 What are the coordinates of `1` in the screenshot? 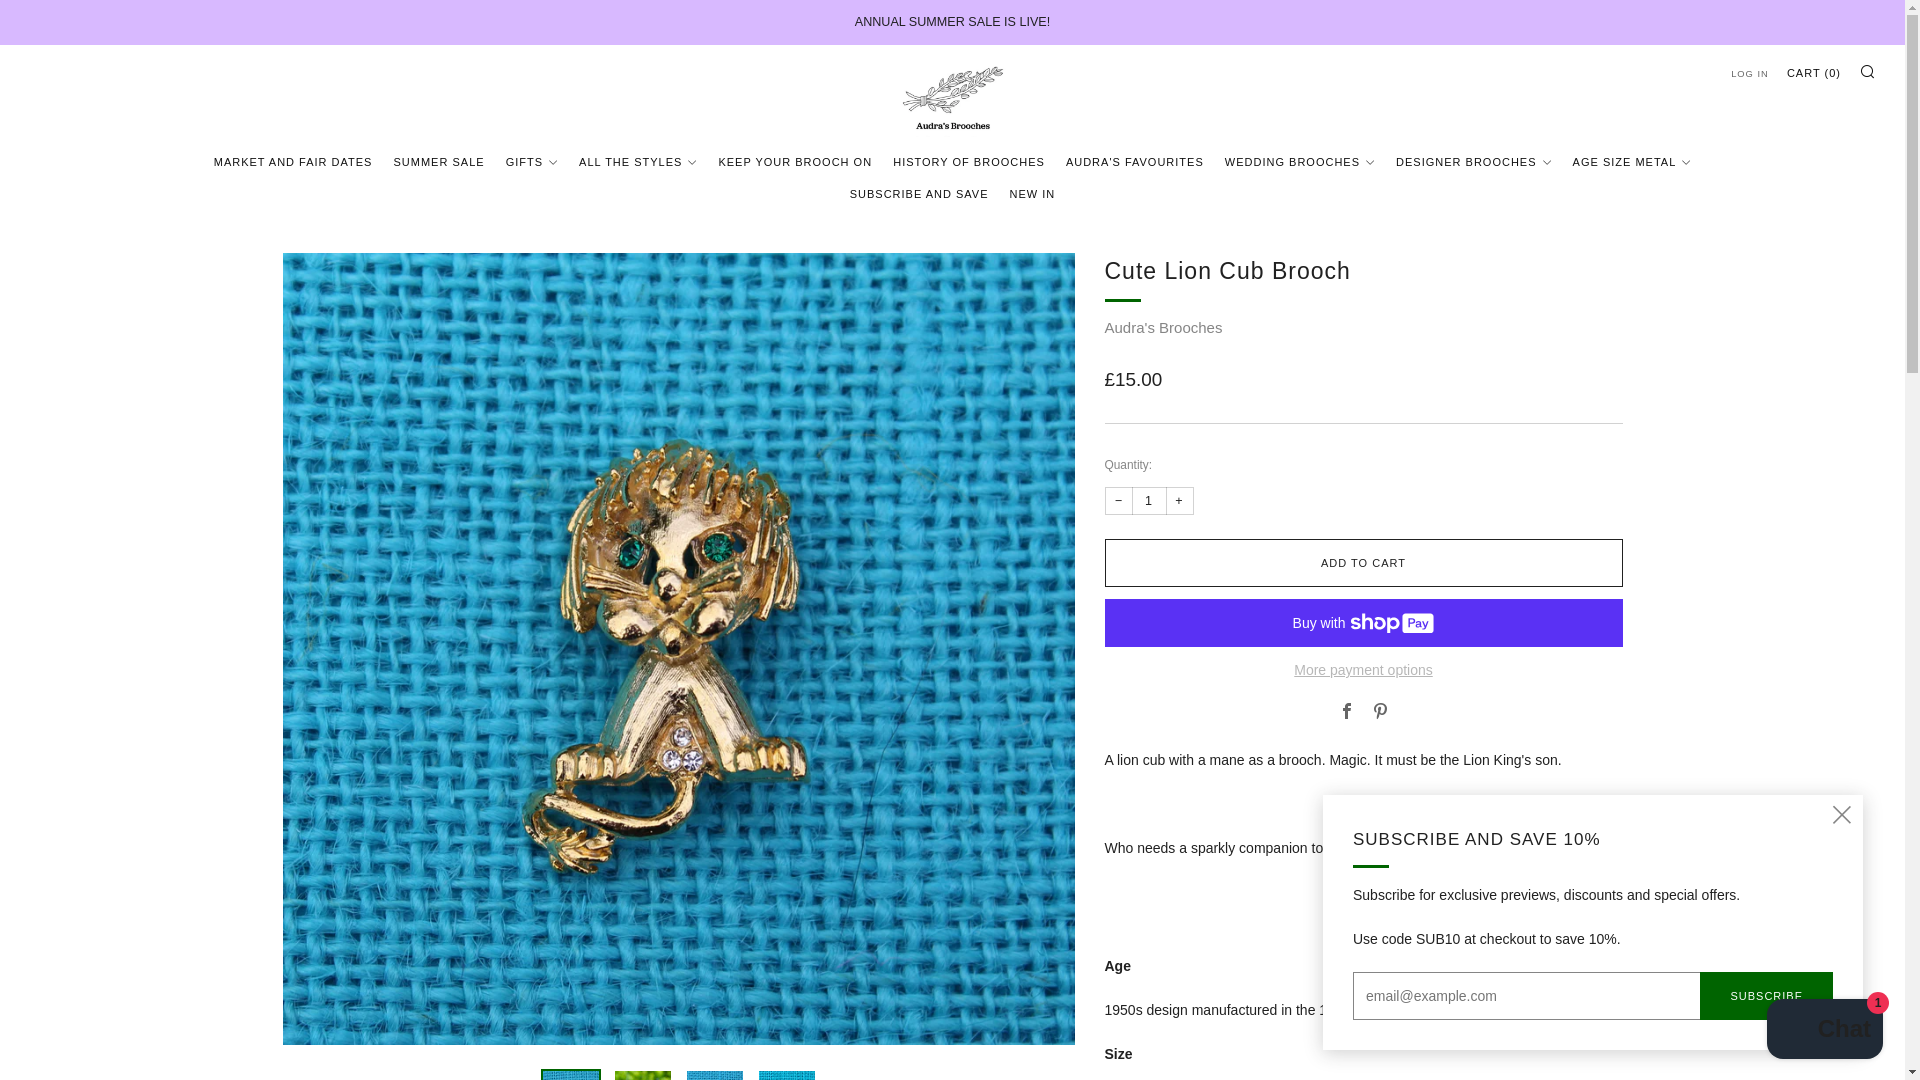 It's located at (1150, 501).